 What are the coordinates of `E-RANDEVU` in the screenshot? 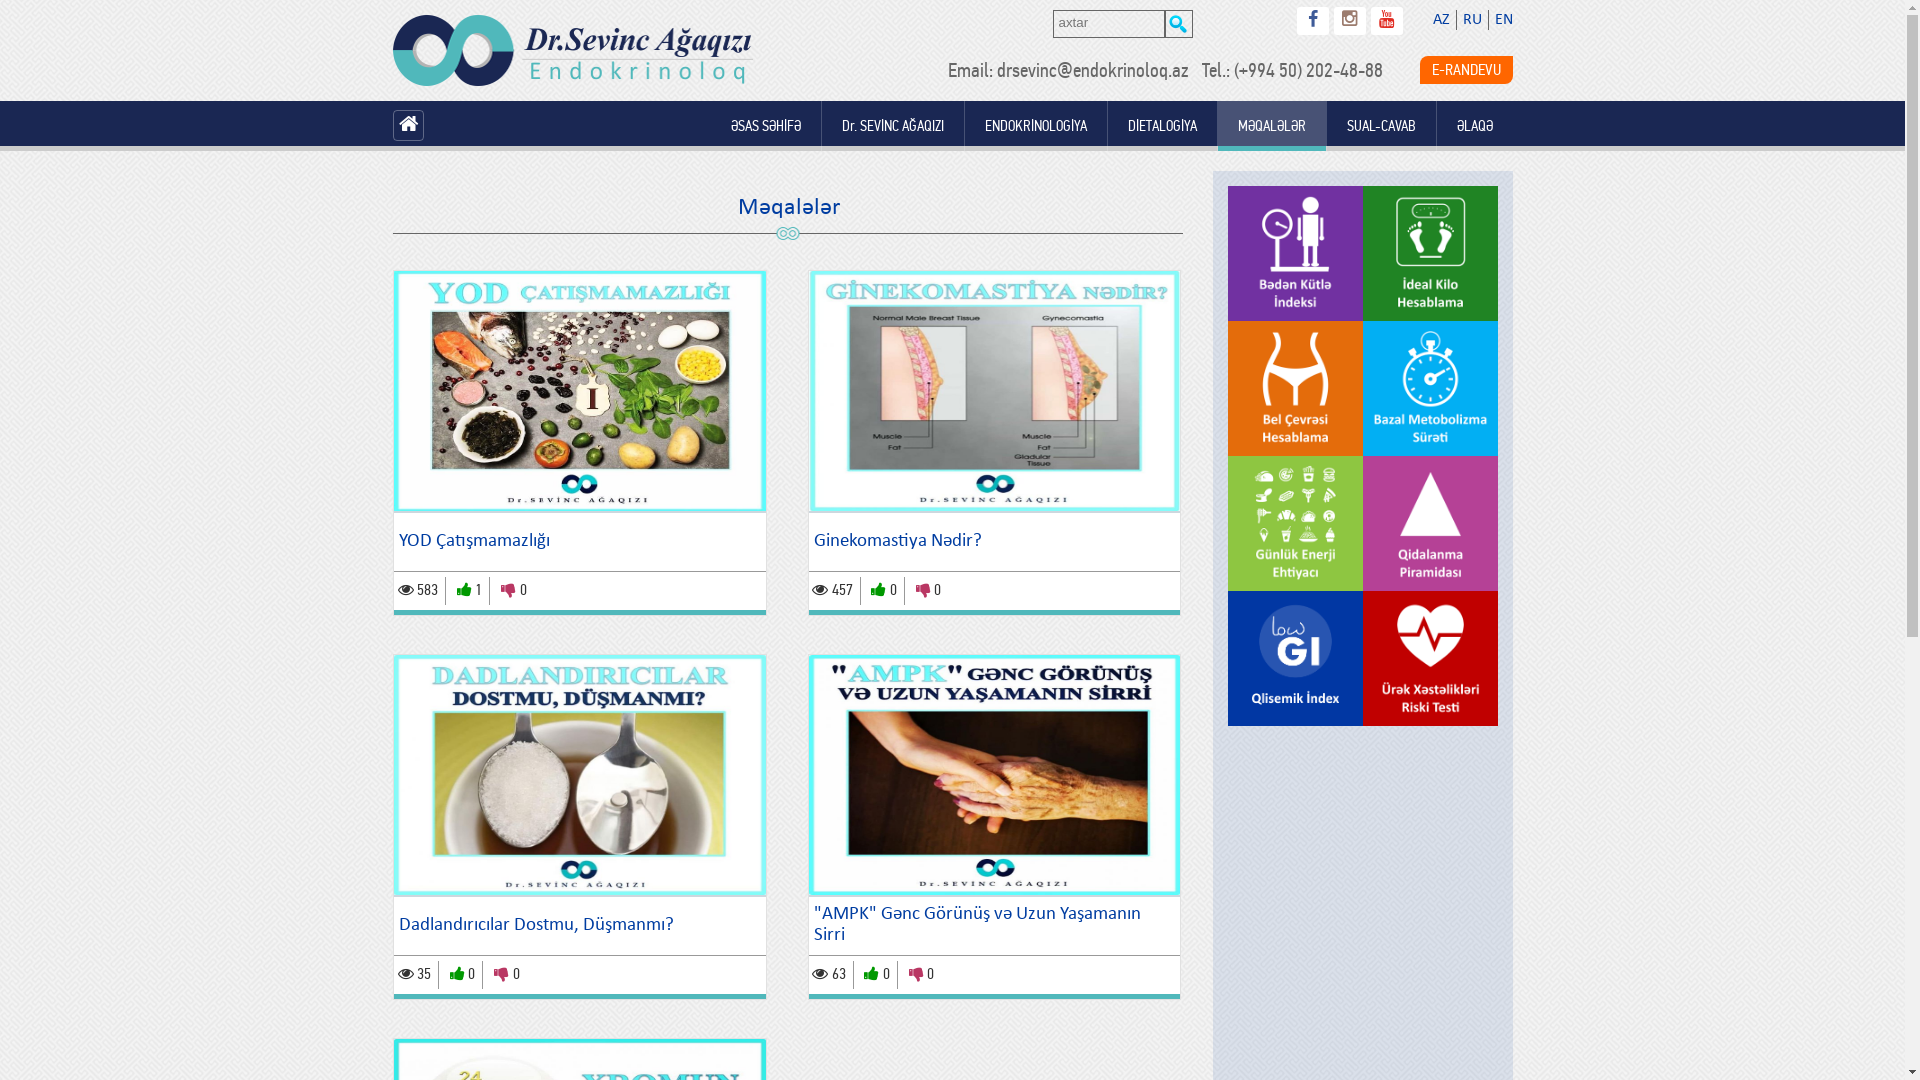 It's located at (1466, 70).